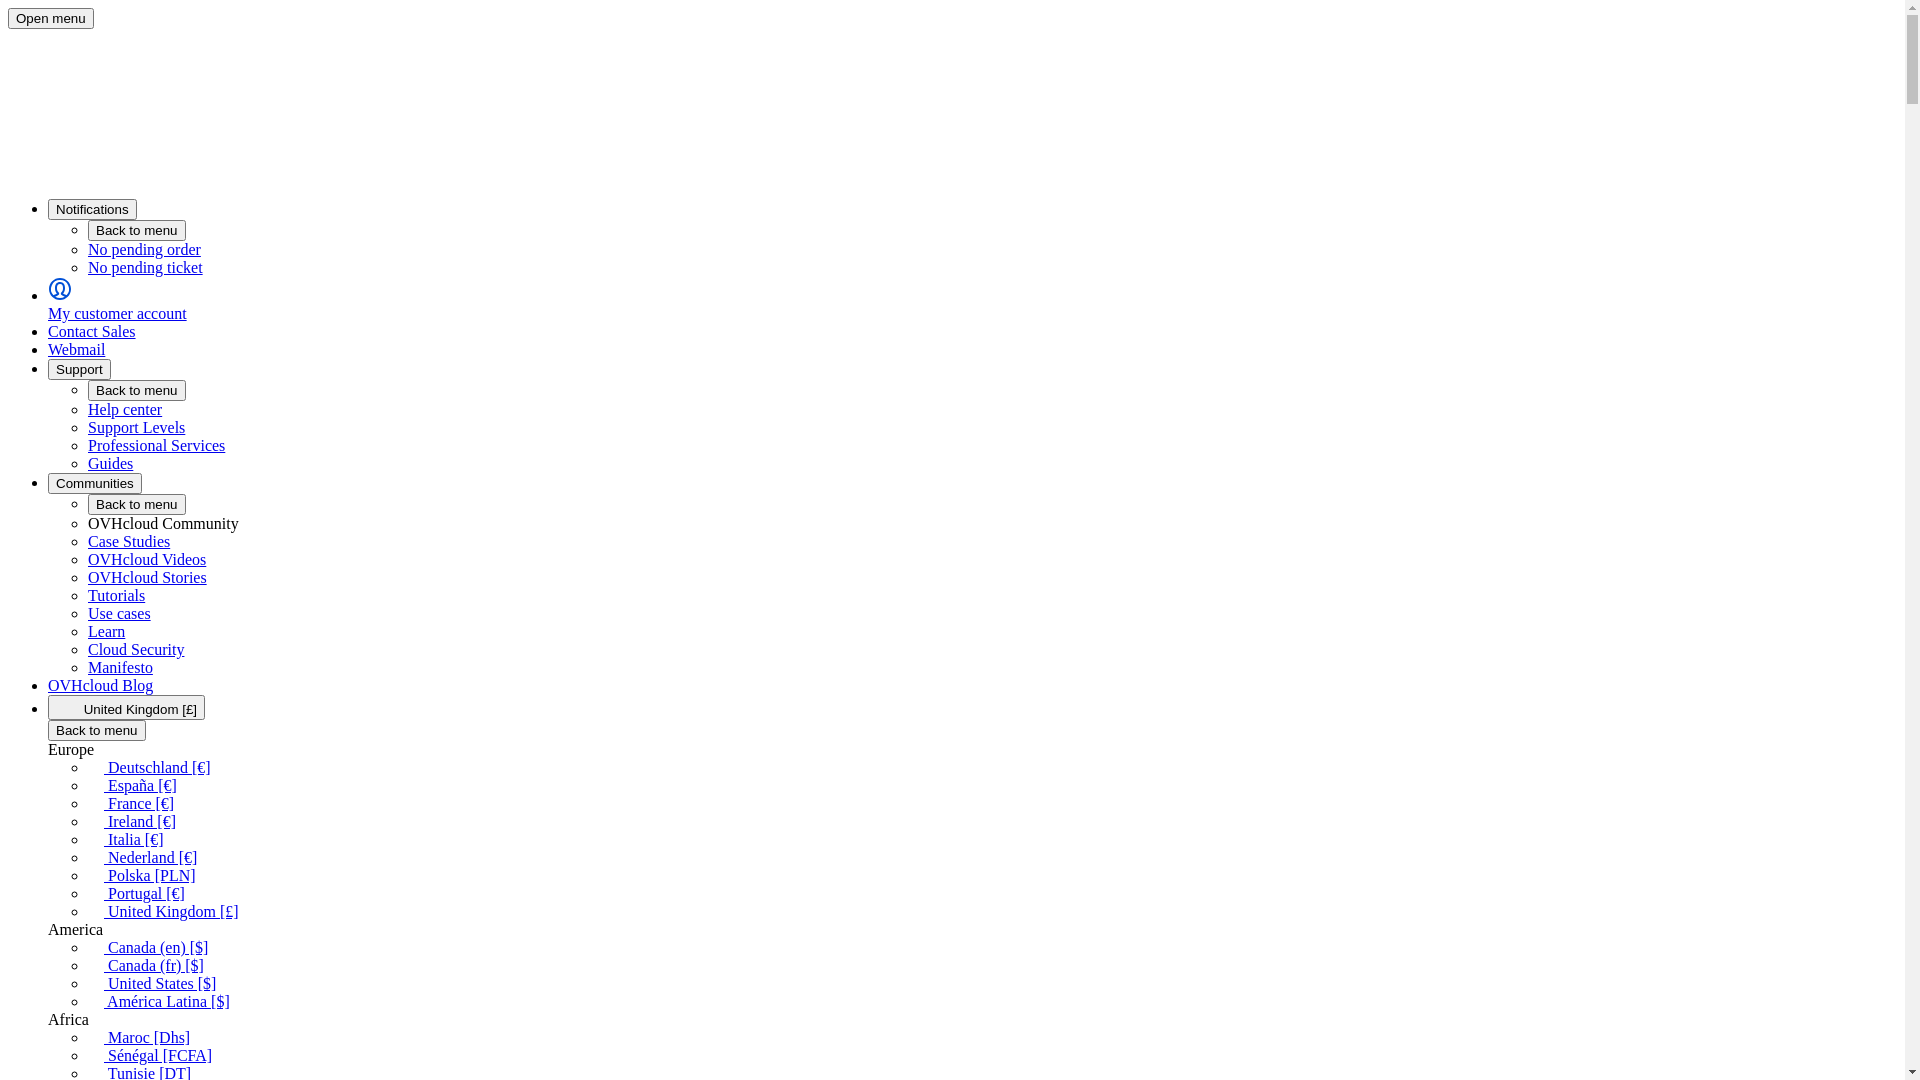  Describe the element at coordinates (148, 948) in the screenshot. I see `Canada (en) [$]` at that location.